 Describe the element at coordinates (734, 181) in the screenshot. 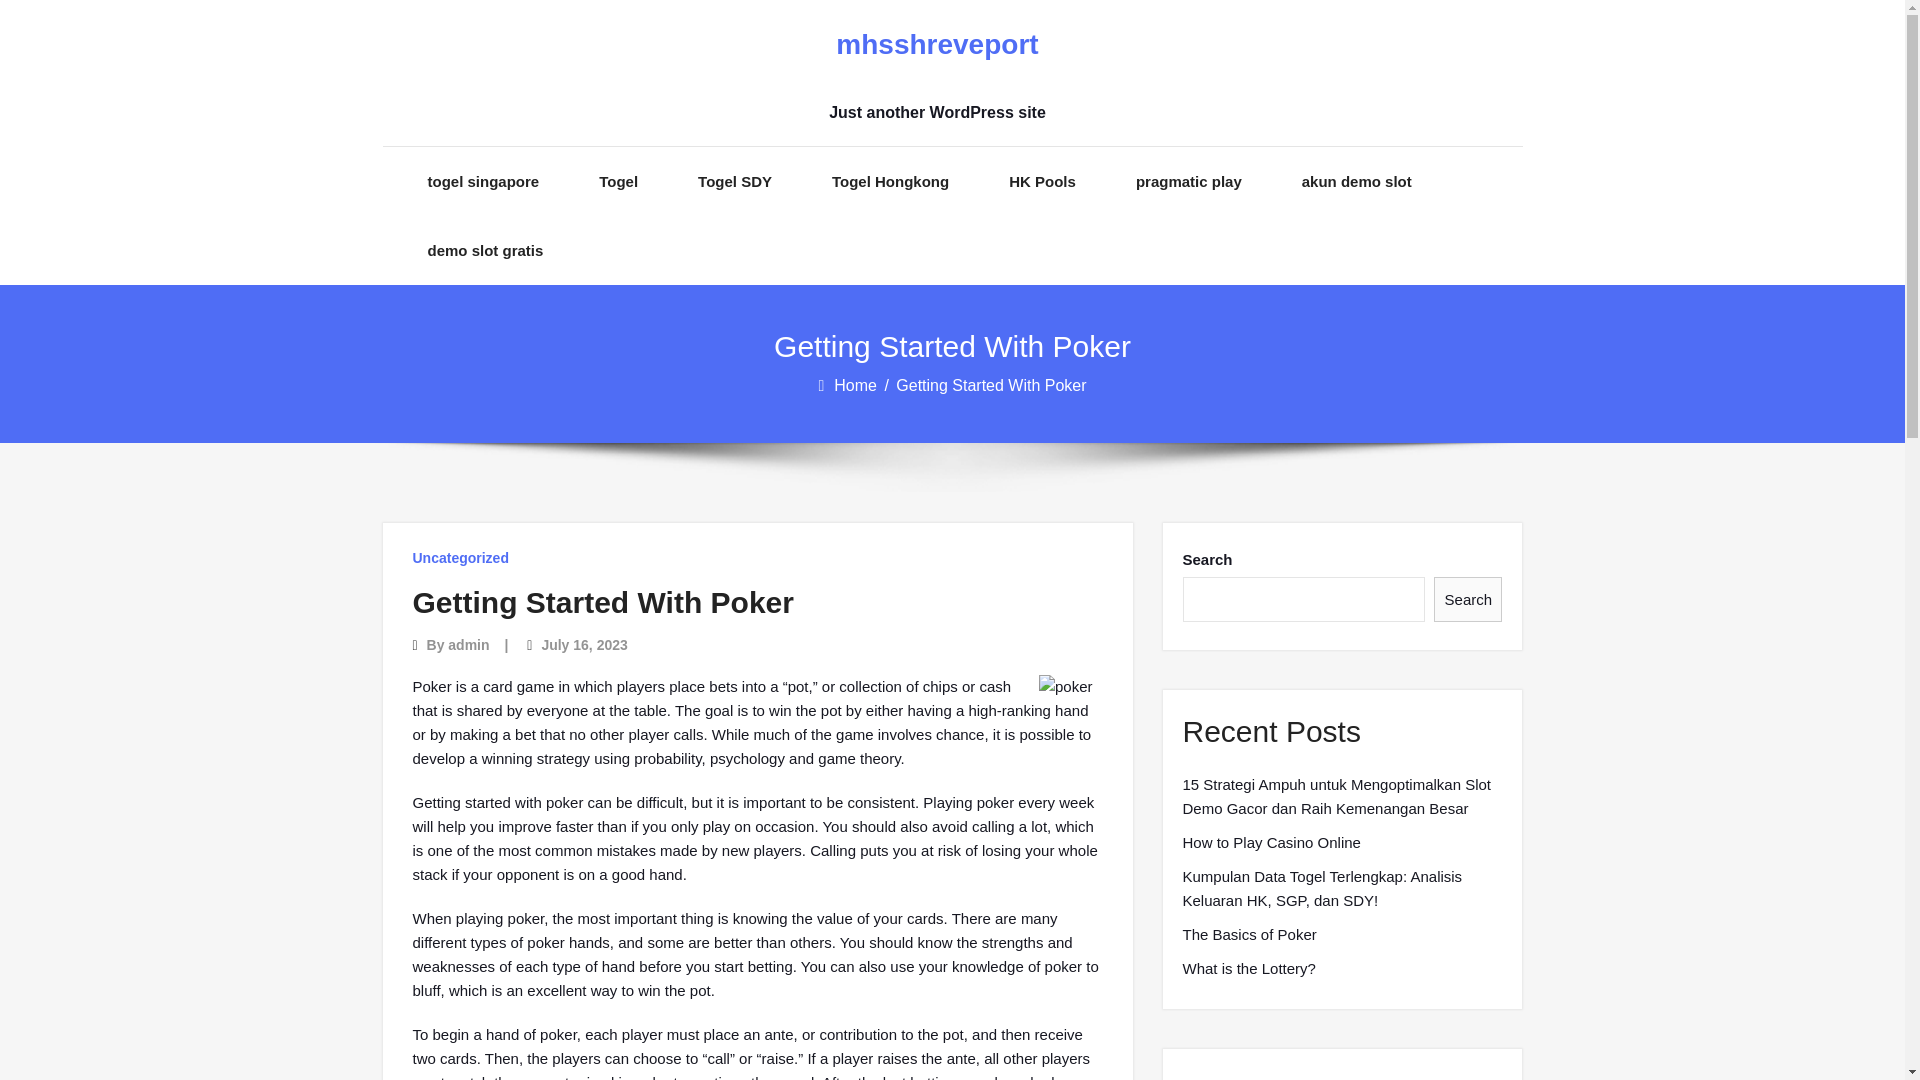

I see `Togel SDY` at that location.